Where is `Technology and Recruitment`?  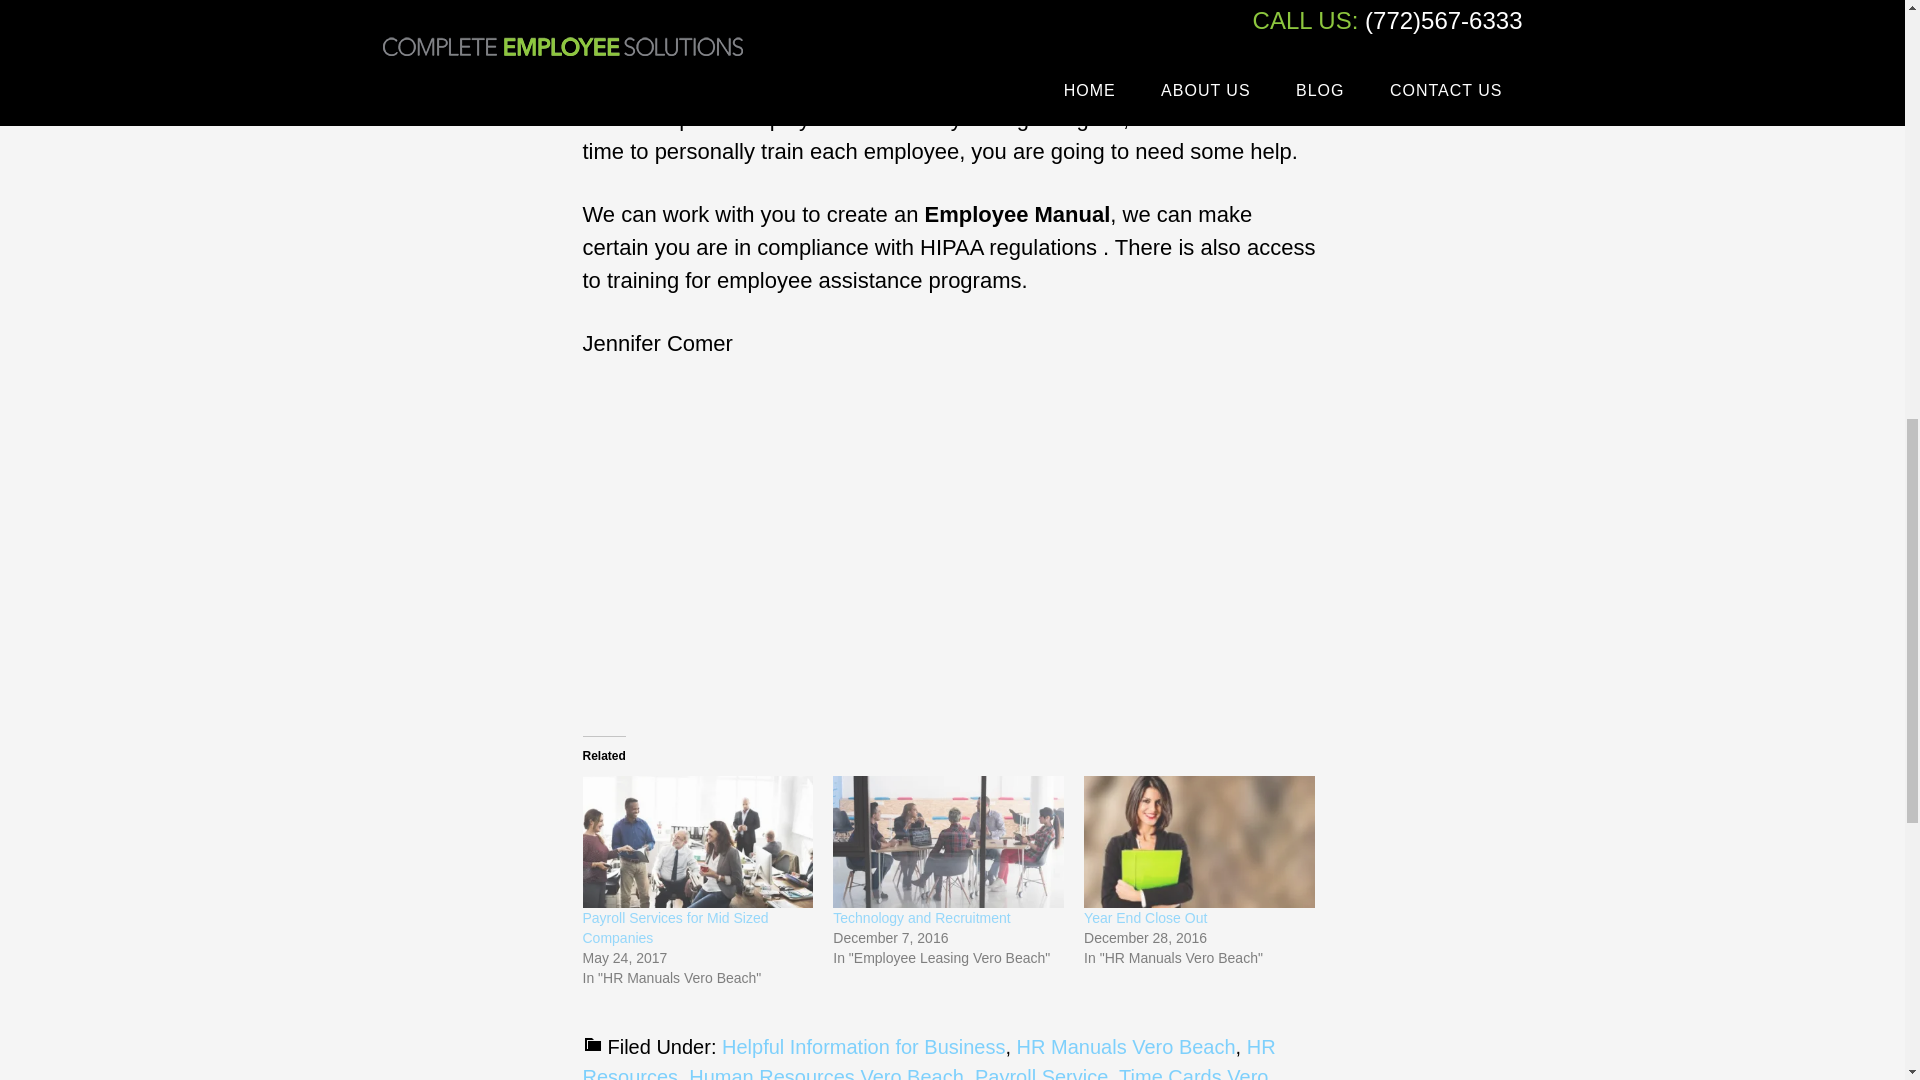 Technology and Recruitment is located at coordinates (921, 918).